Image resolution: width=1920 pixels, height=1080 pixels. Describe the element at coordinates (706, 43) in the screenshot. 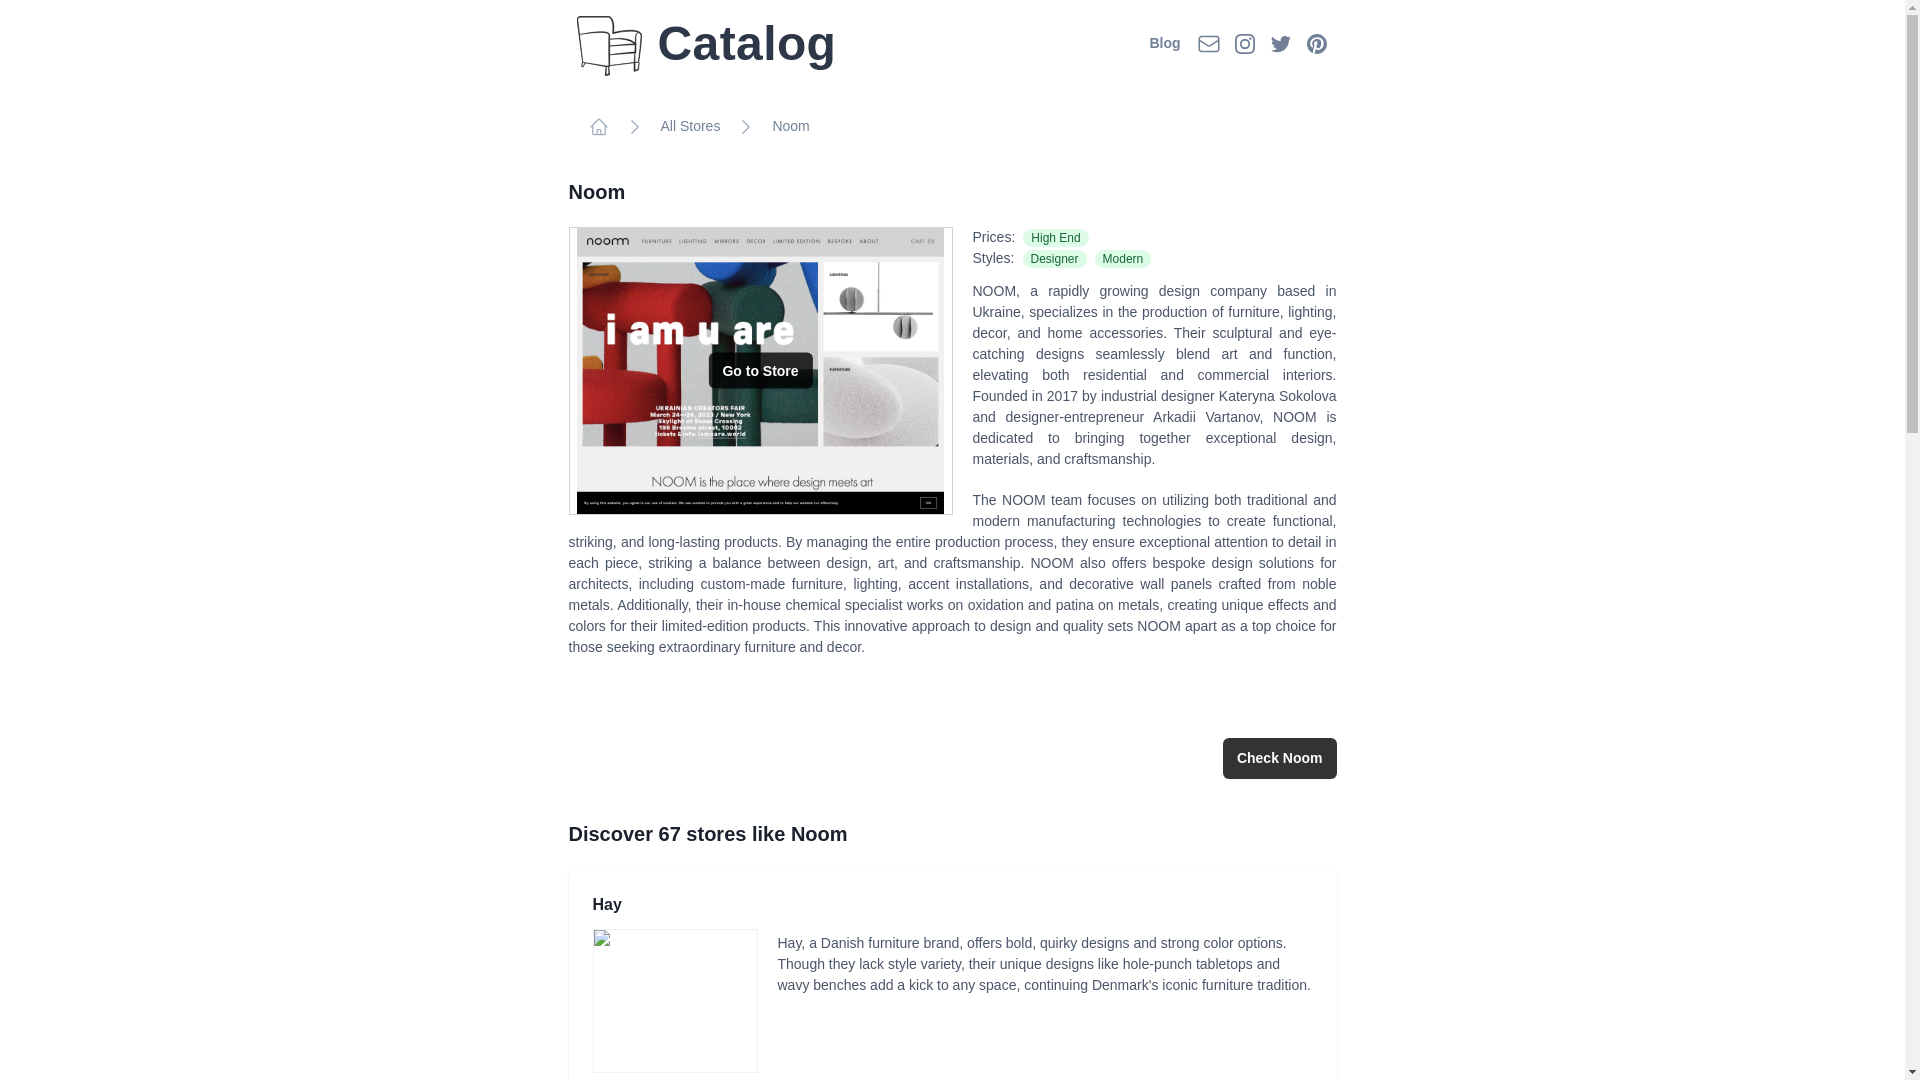

I see `Catalog` at that location.